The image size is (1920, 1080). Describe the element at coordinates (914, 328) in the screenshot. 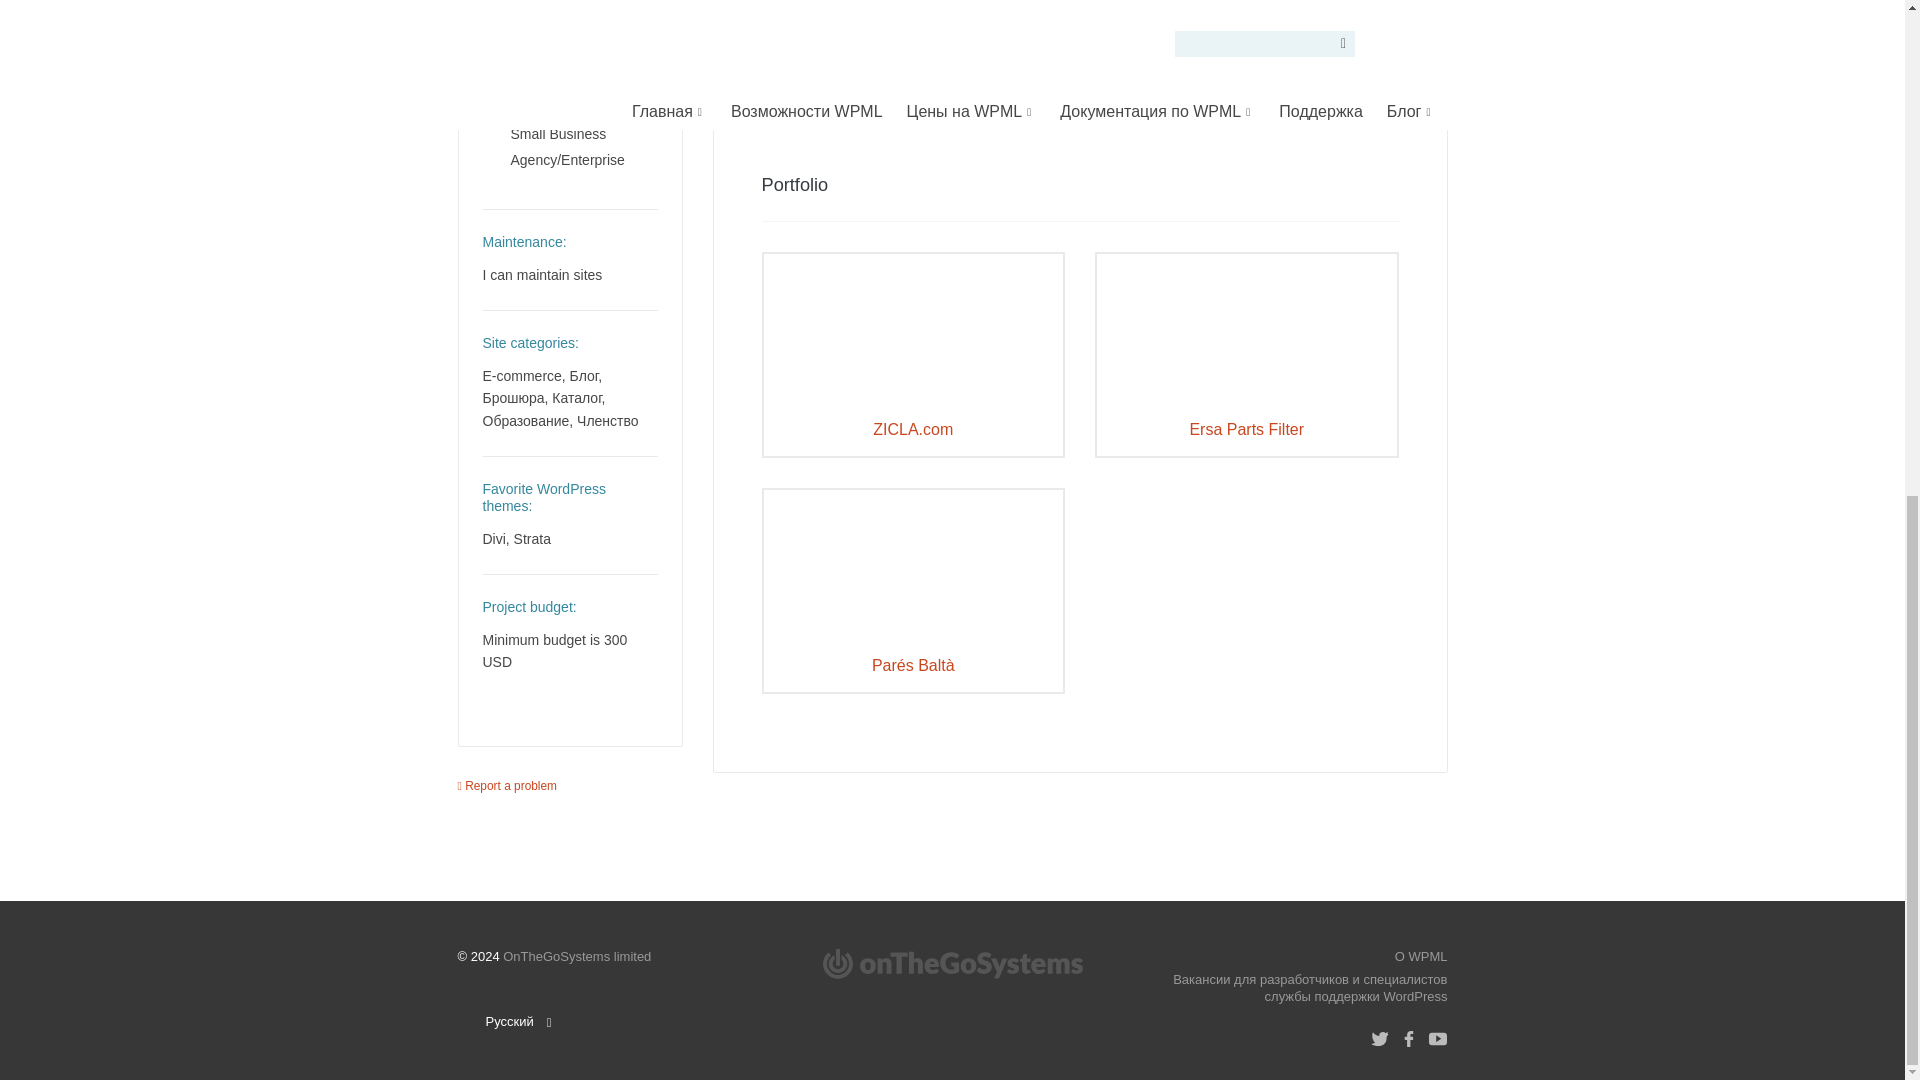

I see `ZICLA.com` at that location.